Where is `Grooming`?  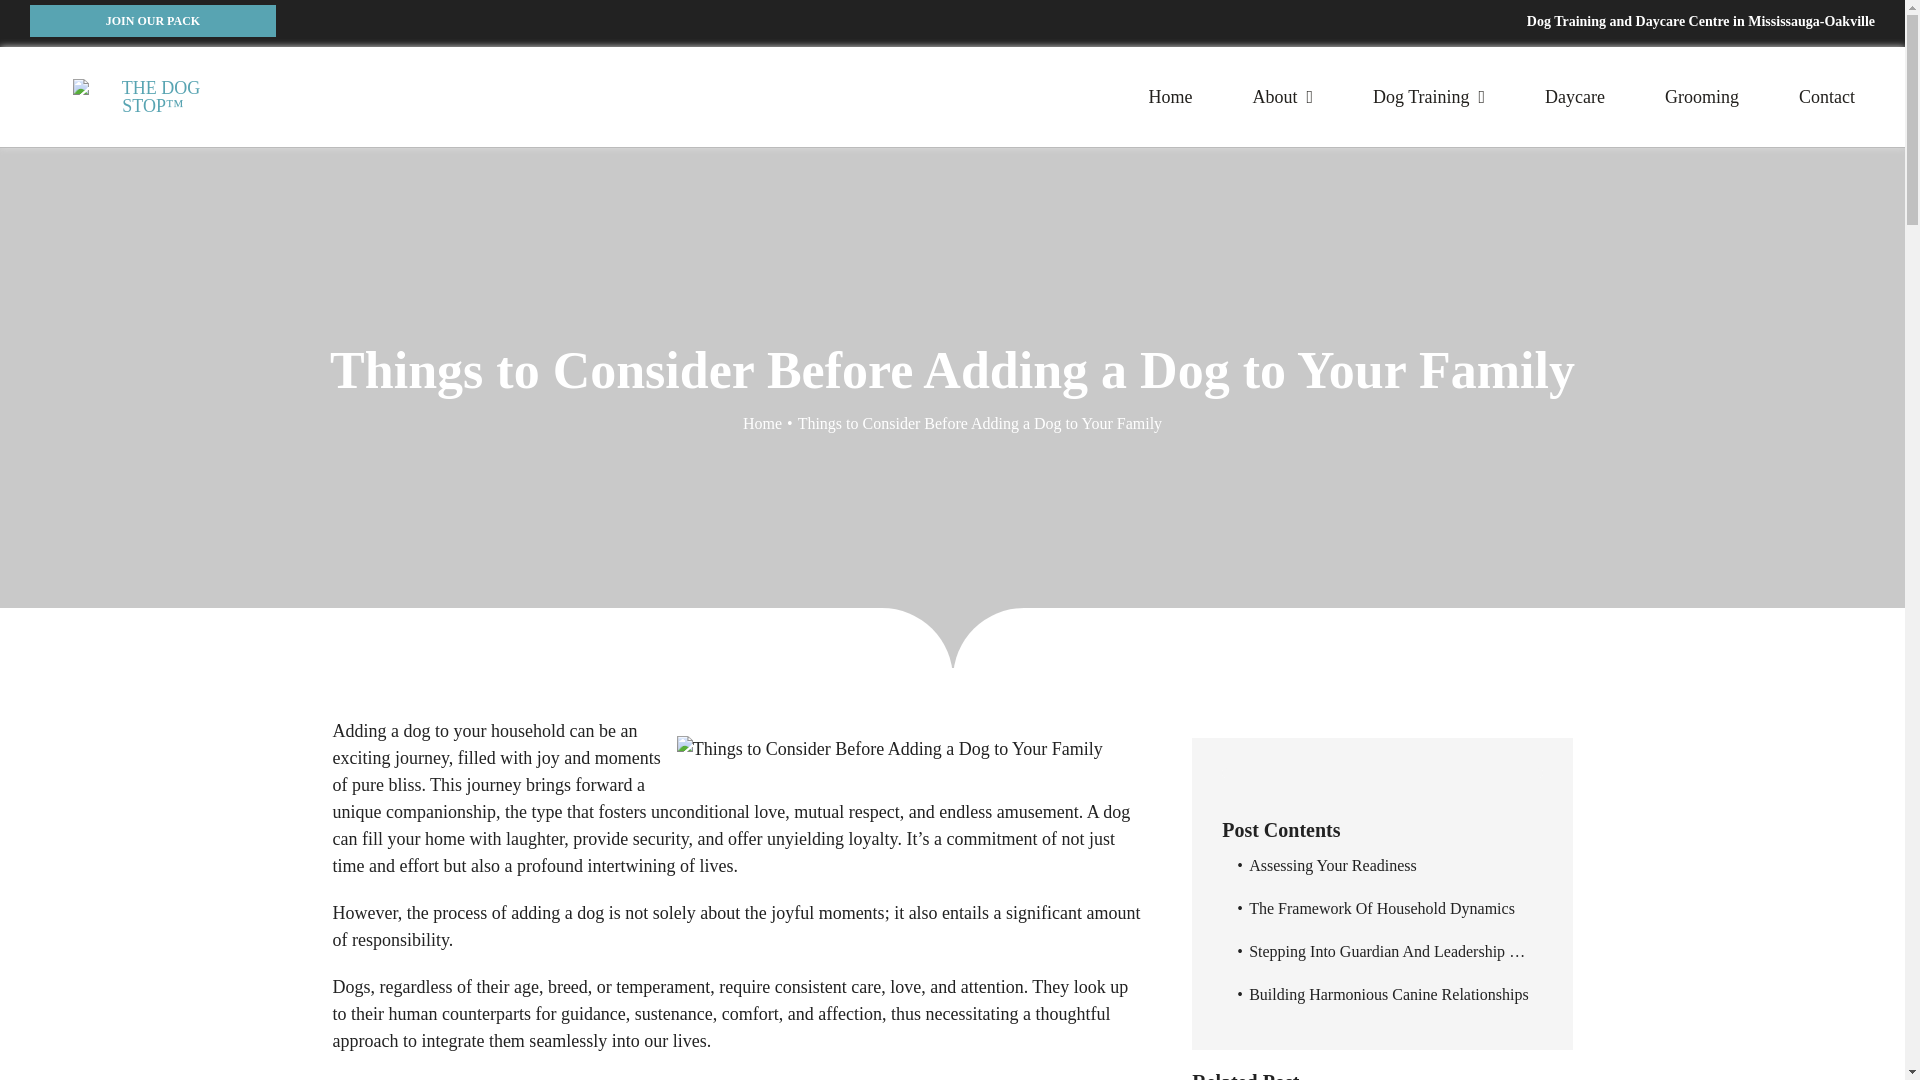
Grooming is located at coordinates (1702, 97).